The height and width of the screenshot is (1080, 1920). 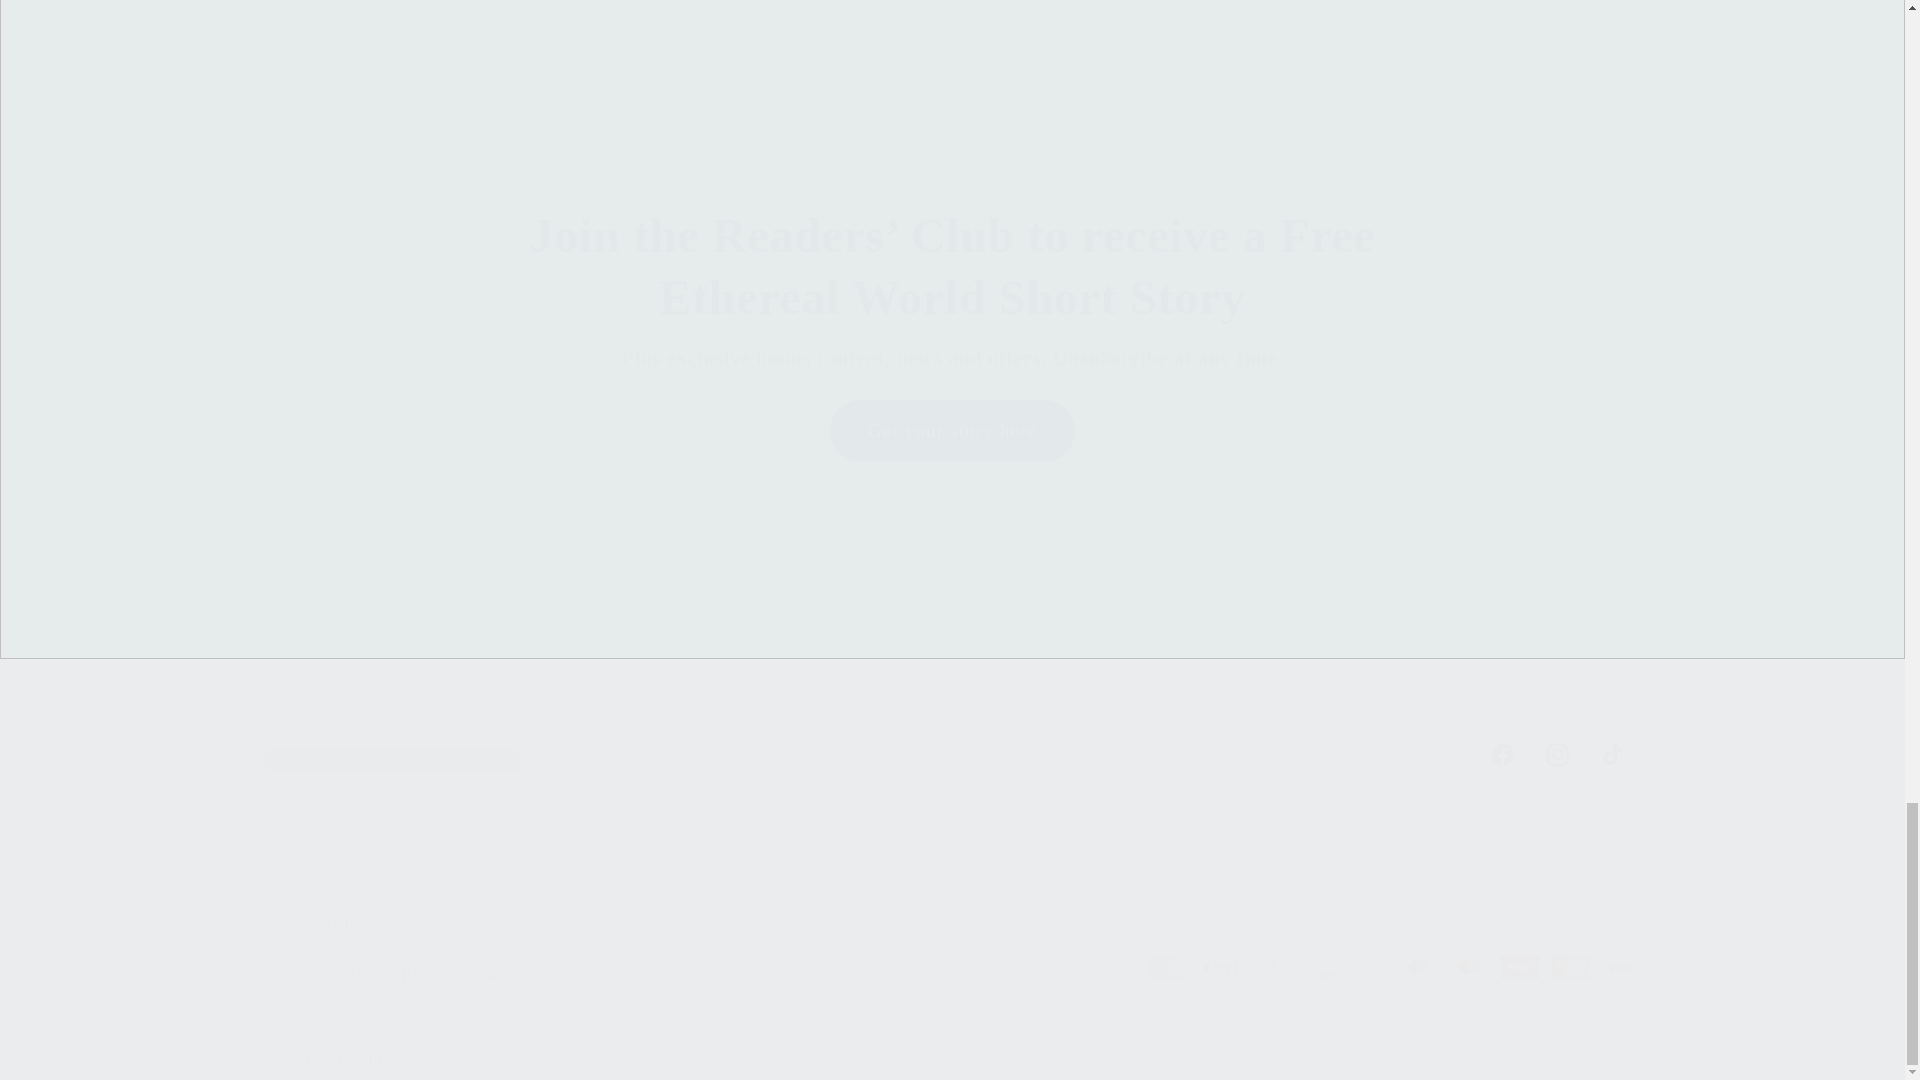 I want to click on eBooks, so click(x=1423, y=4).